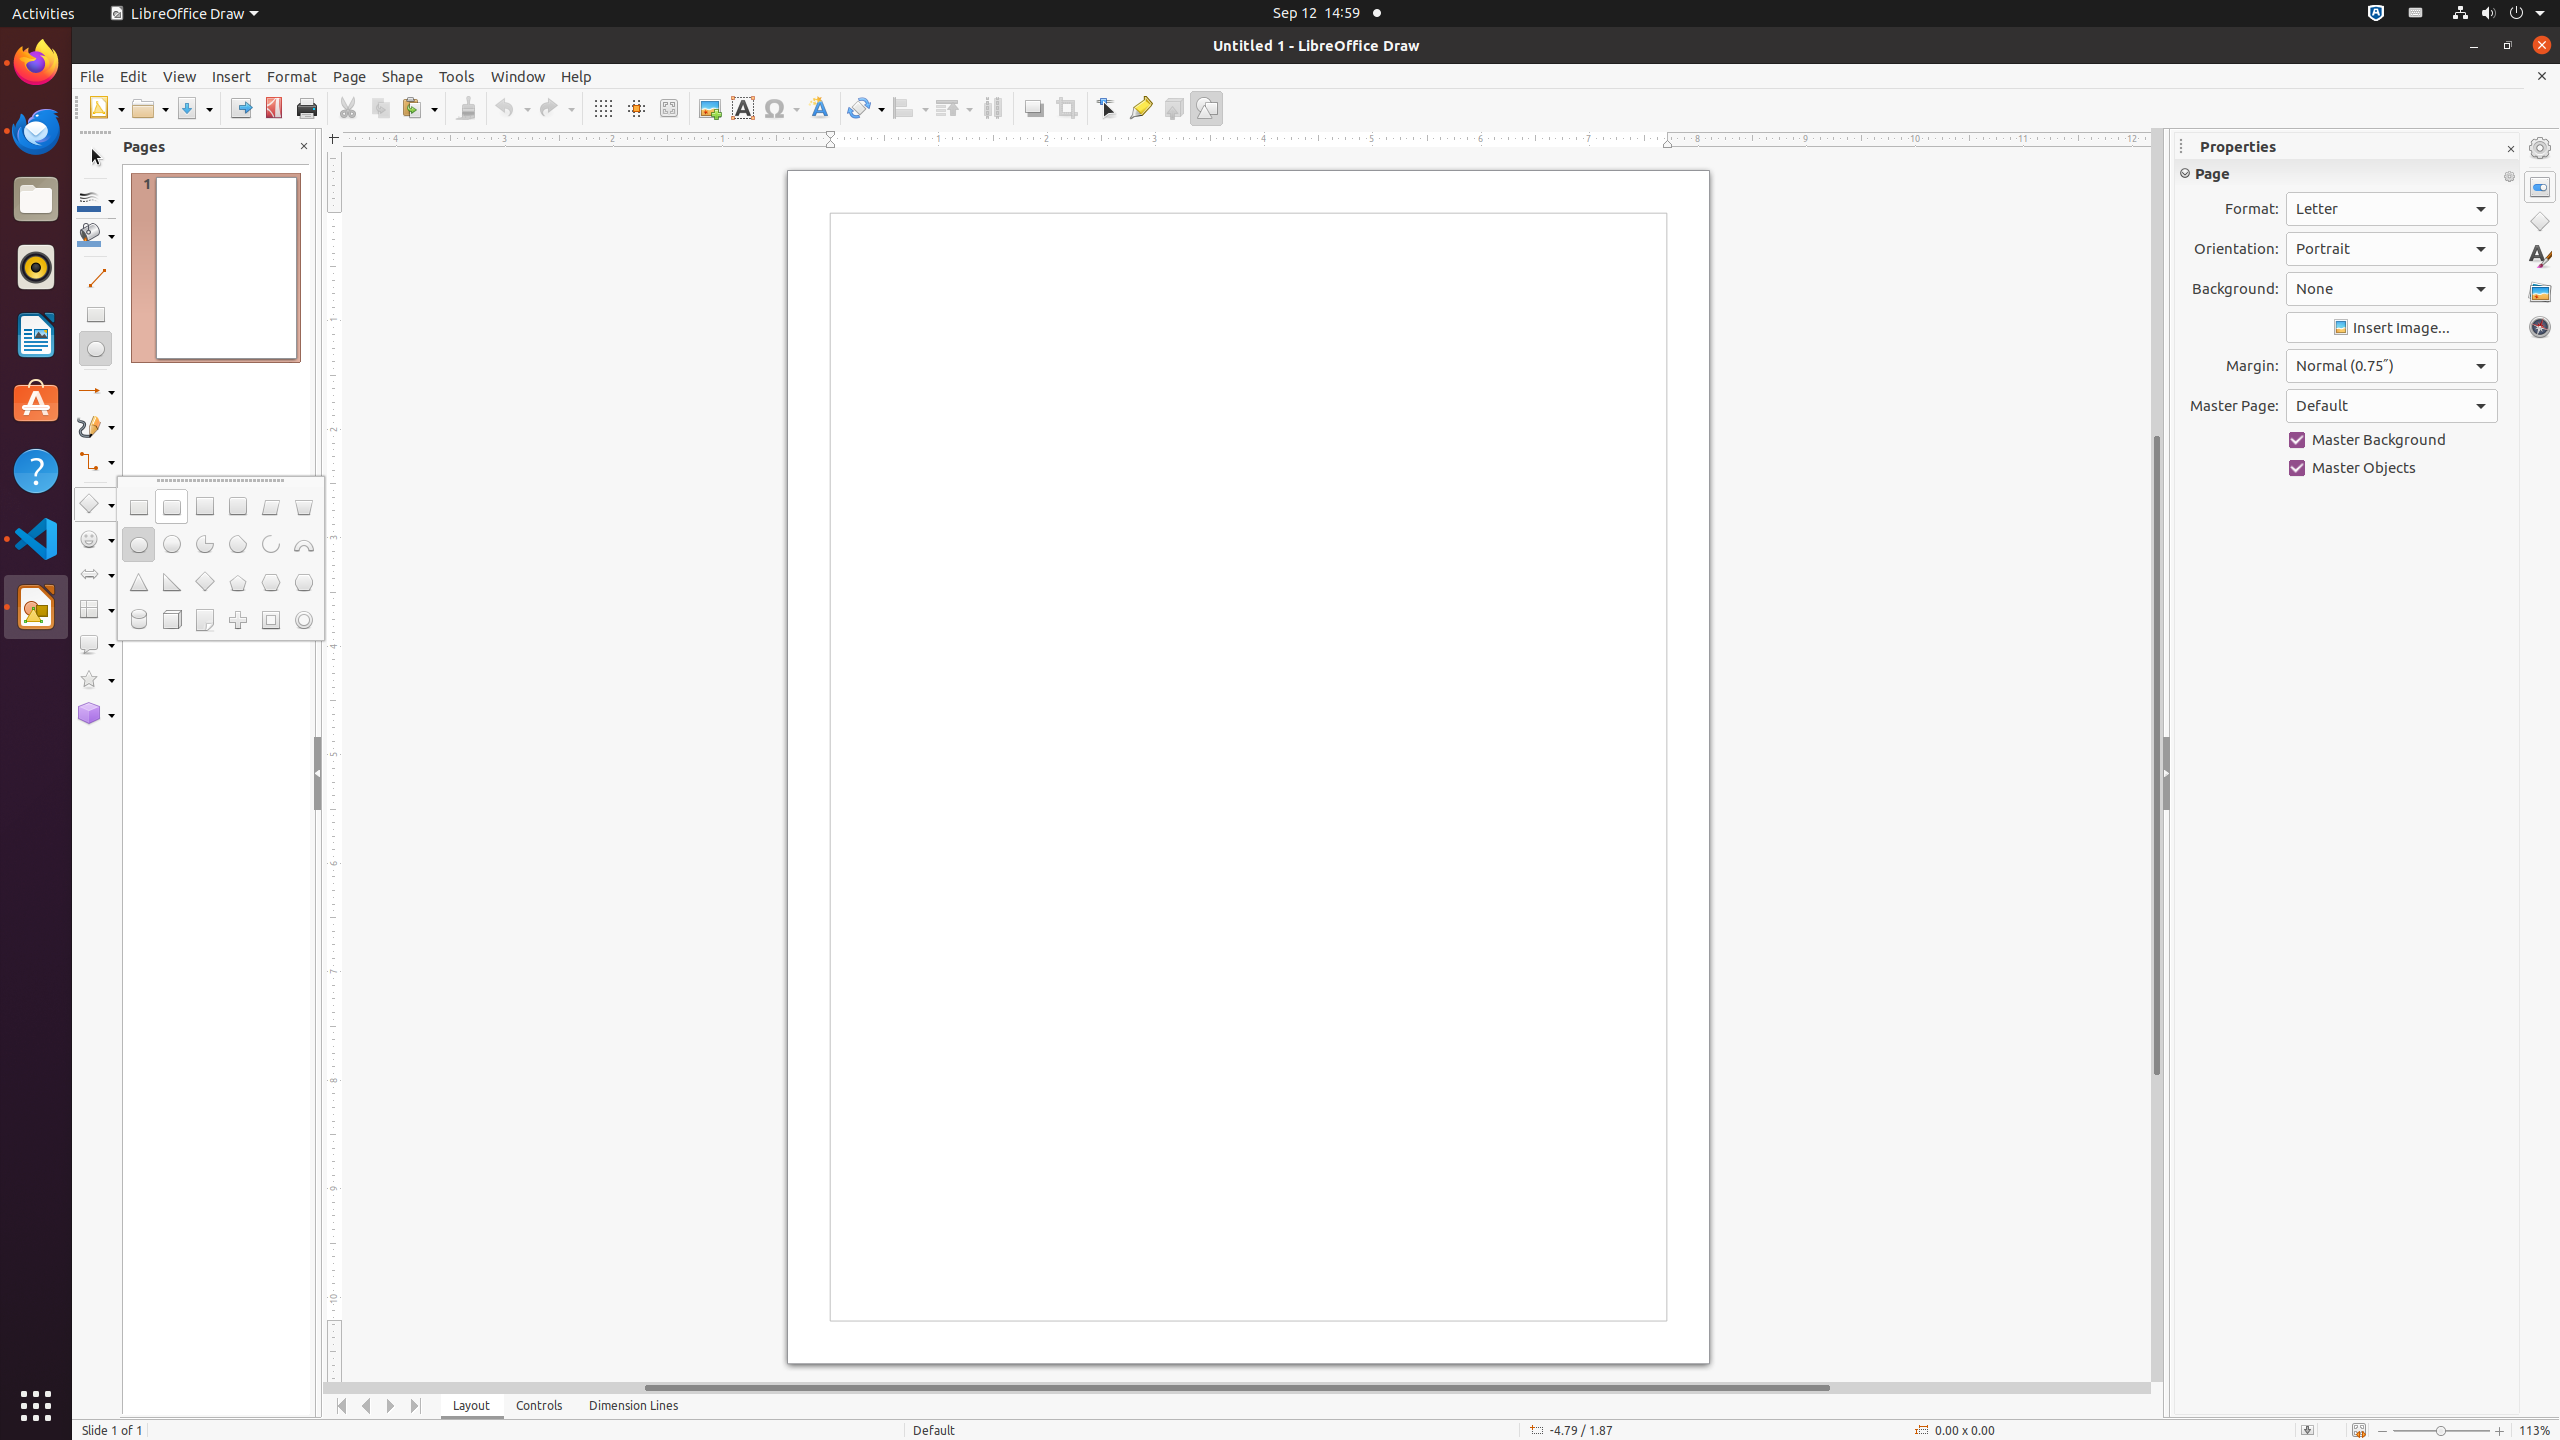 Image resolution: width=2560 pixels, height=1440 pixels. Describe the element at coordinates (518, 76) in the screenshot. I see `Window` at that location.